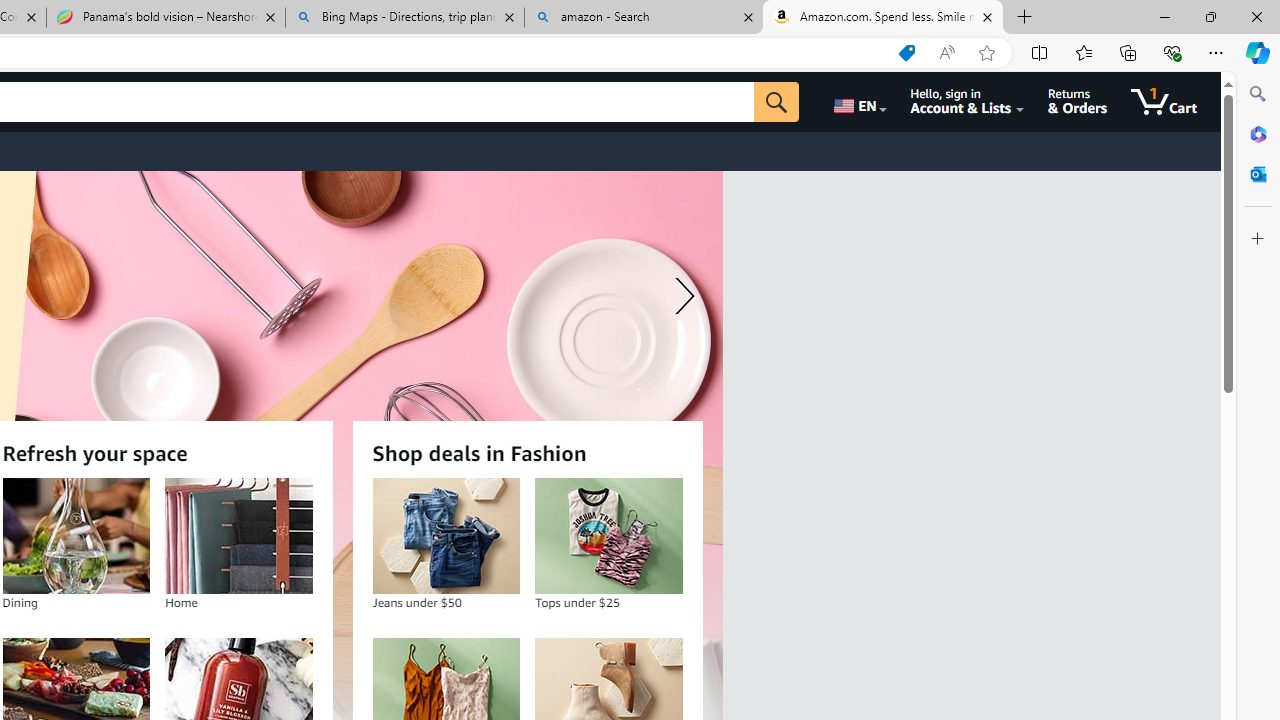  Describe the element at coordinates (643, 18) in the screenshot. I see `amazon - Search` at that location.